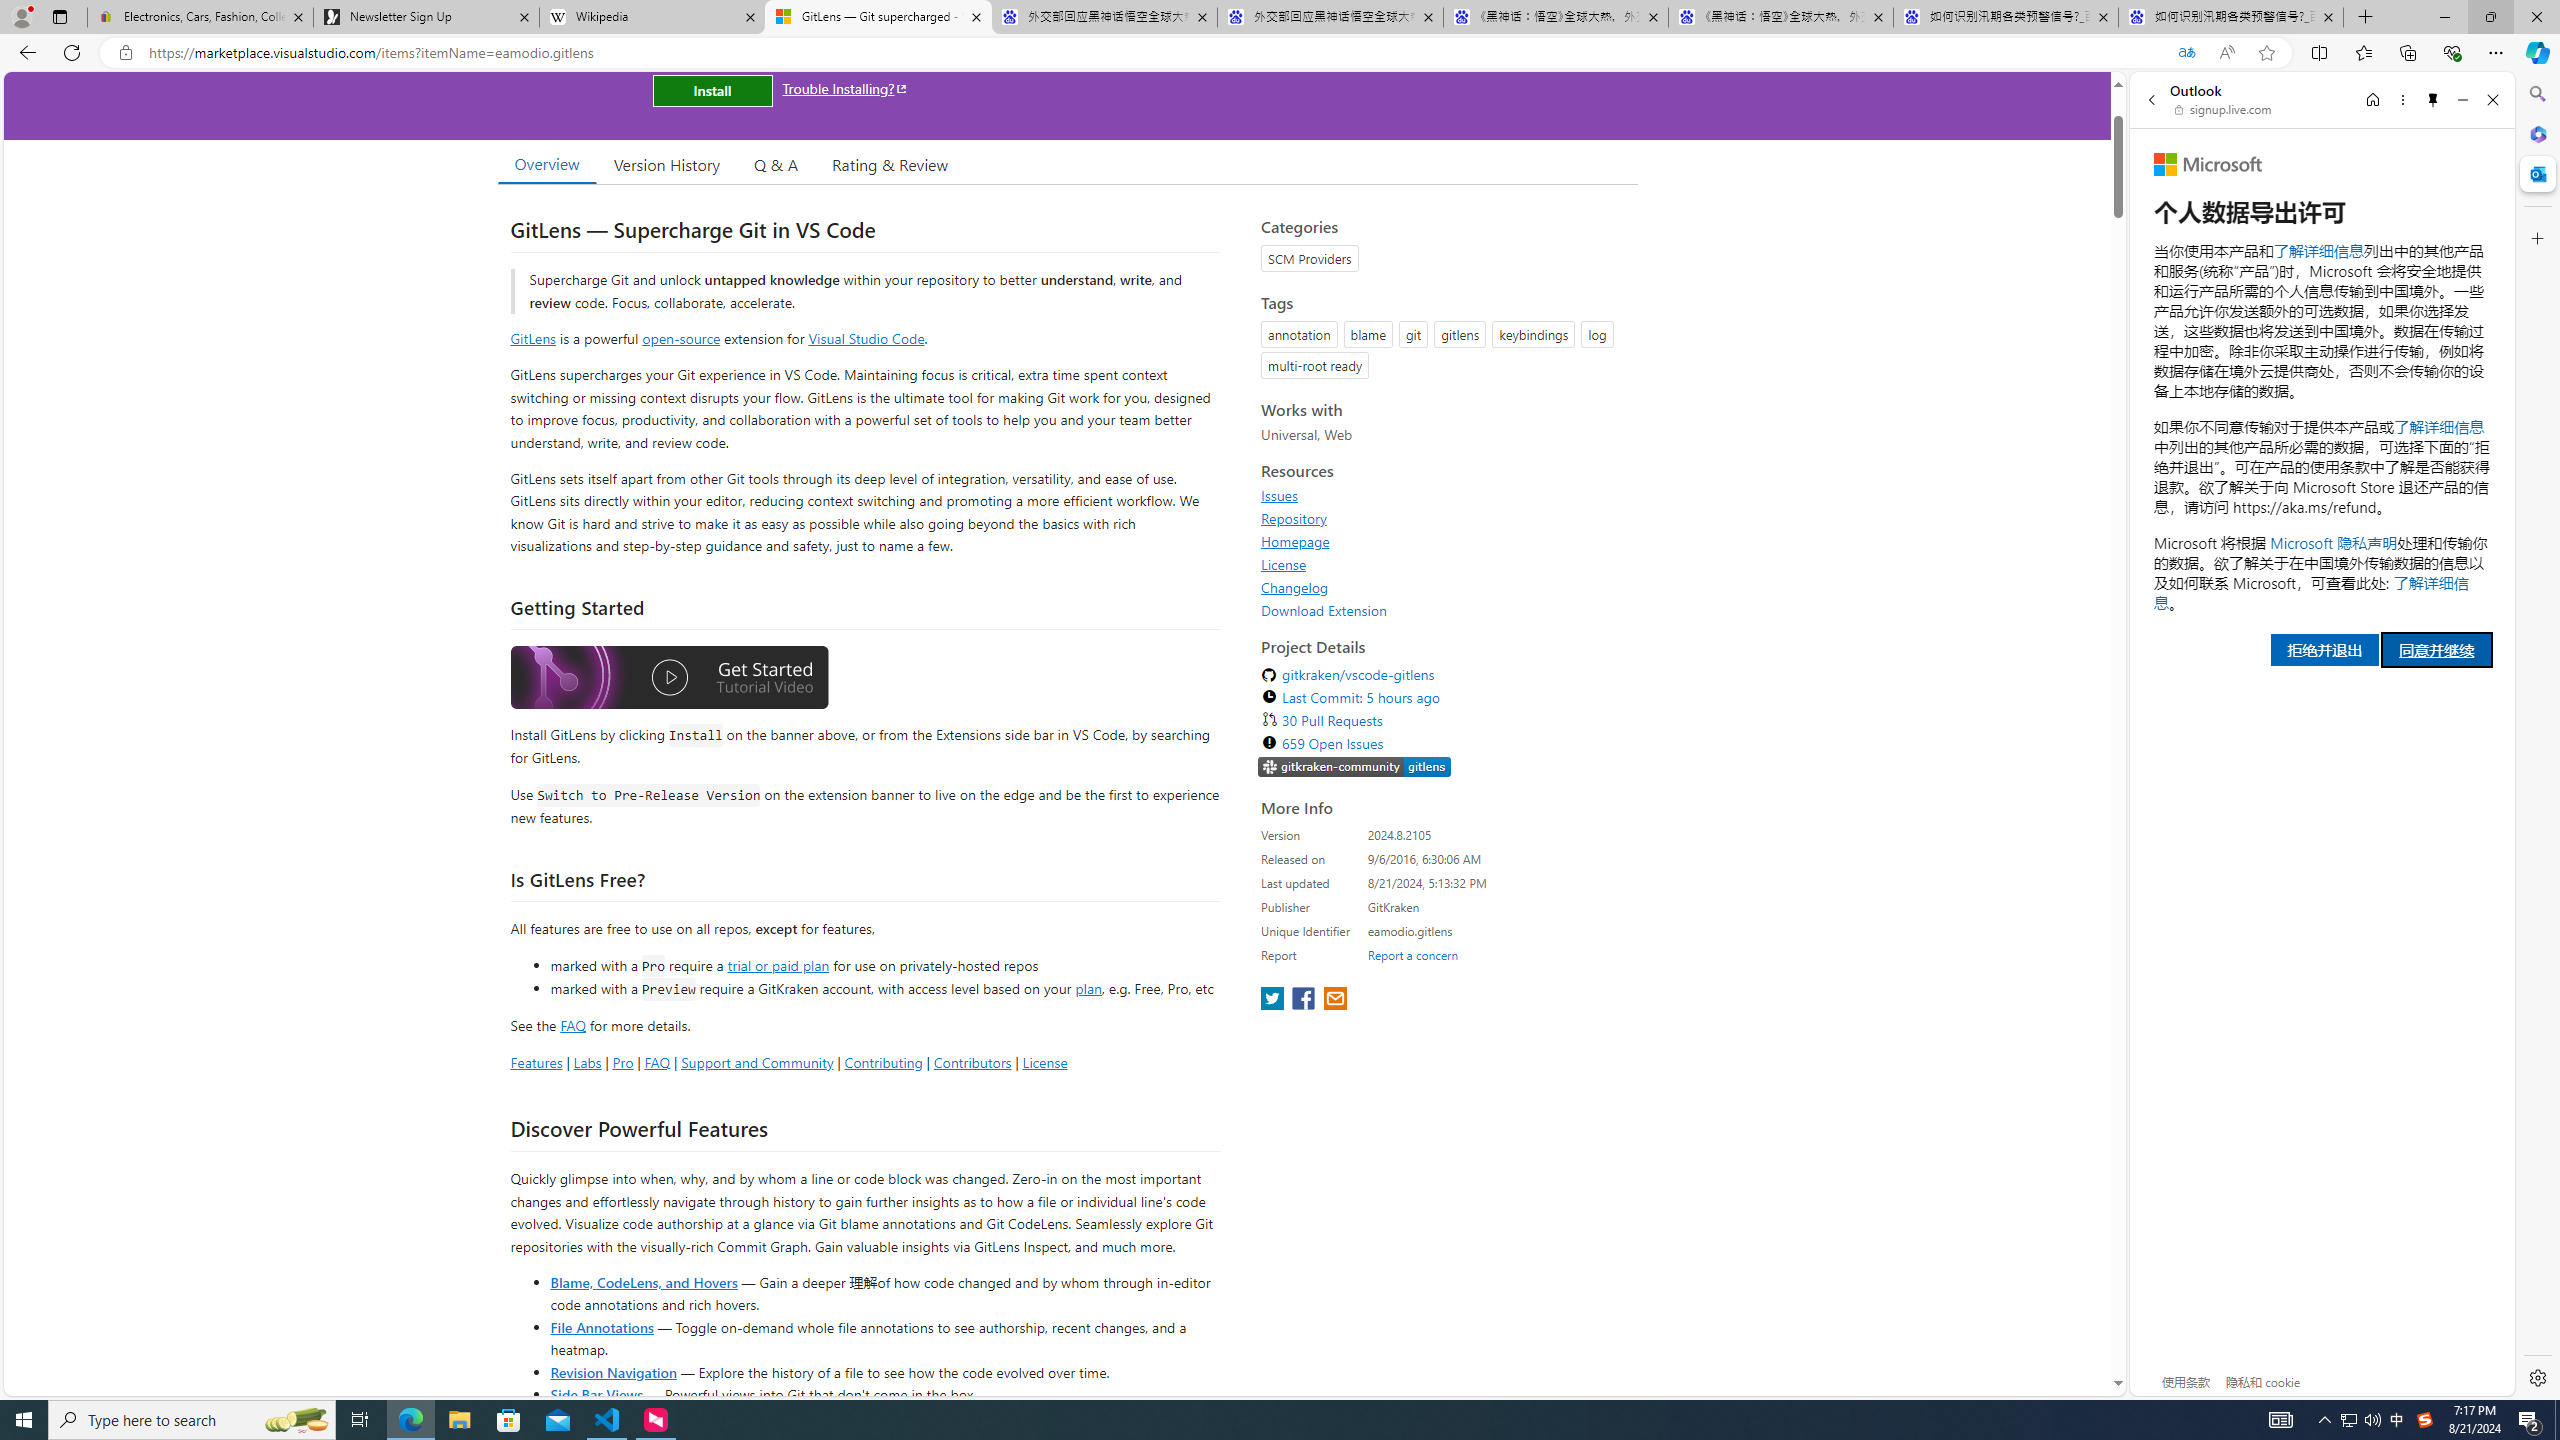 The width and height of the screenshot is (2560, 1440). What do you see at coordinates (546, 164) in the screenshot?
I see `Overview` at bounding box center [546, 164].